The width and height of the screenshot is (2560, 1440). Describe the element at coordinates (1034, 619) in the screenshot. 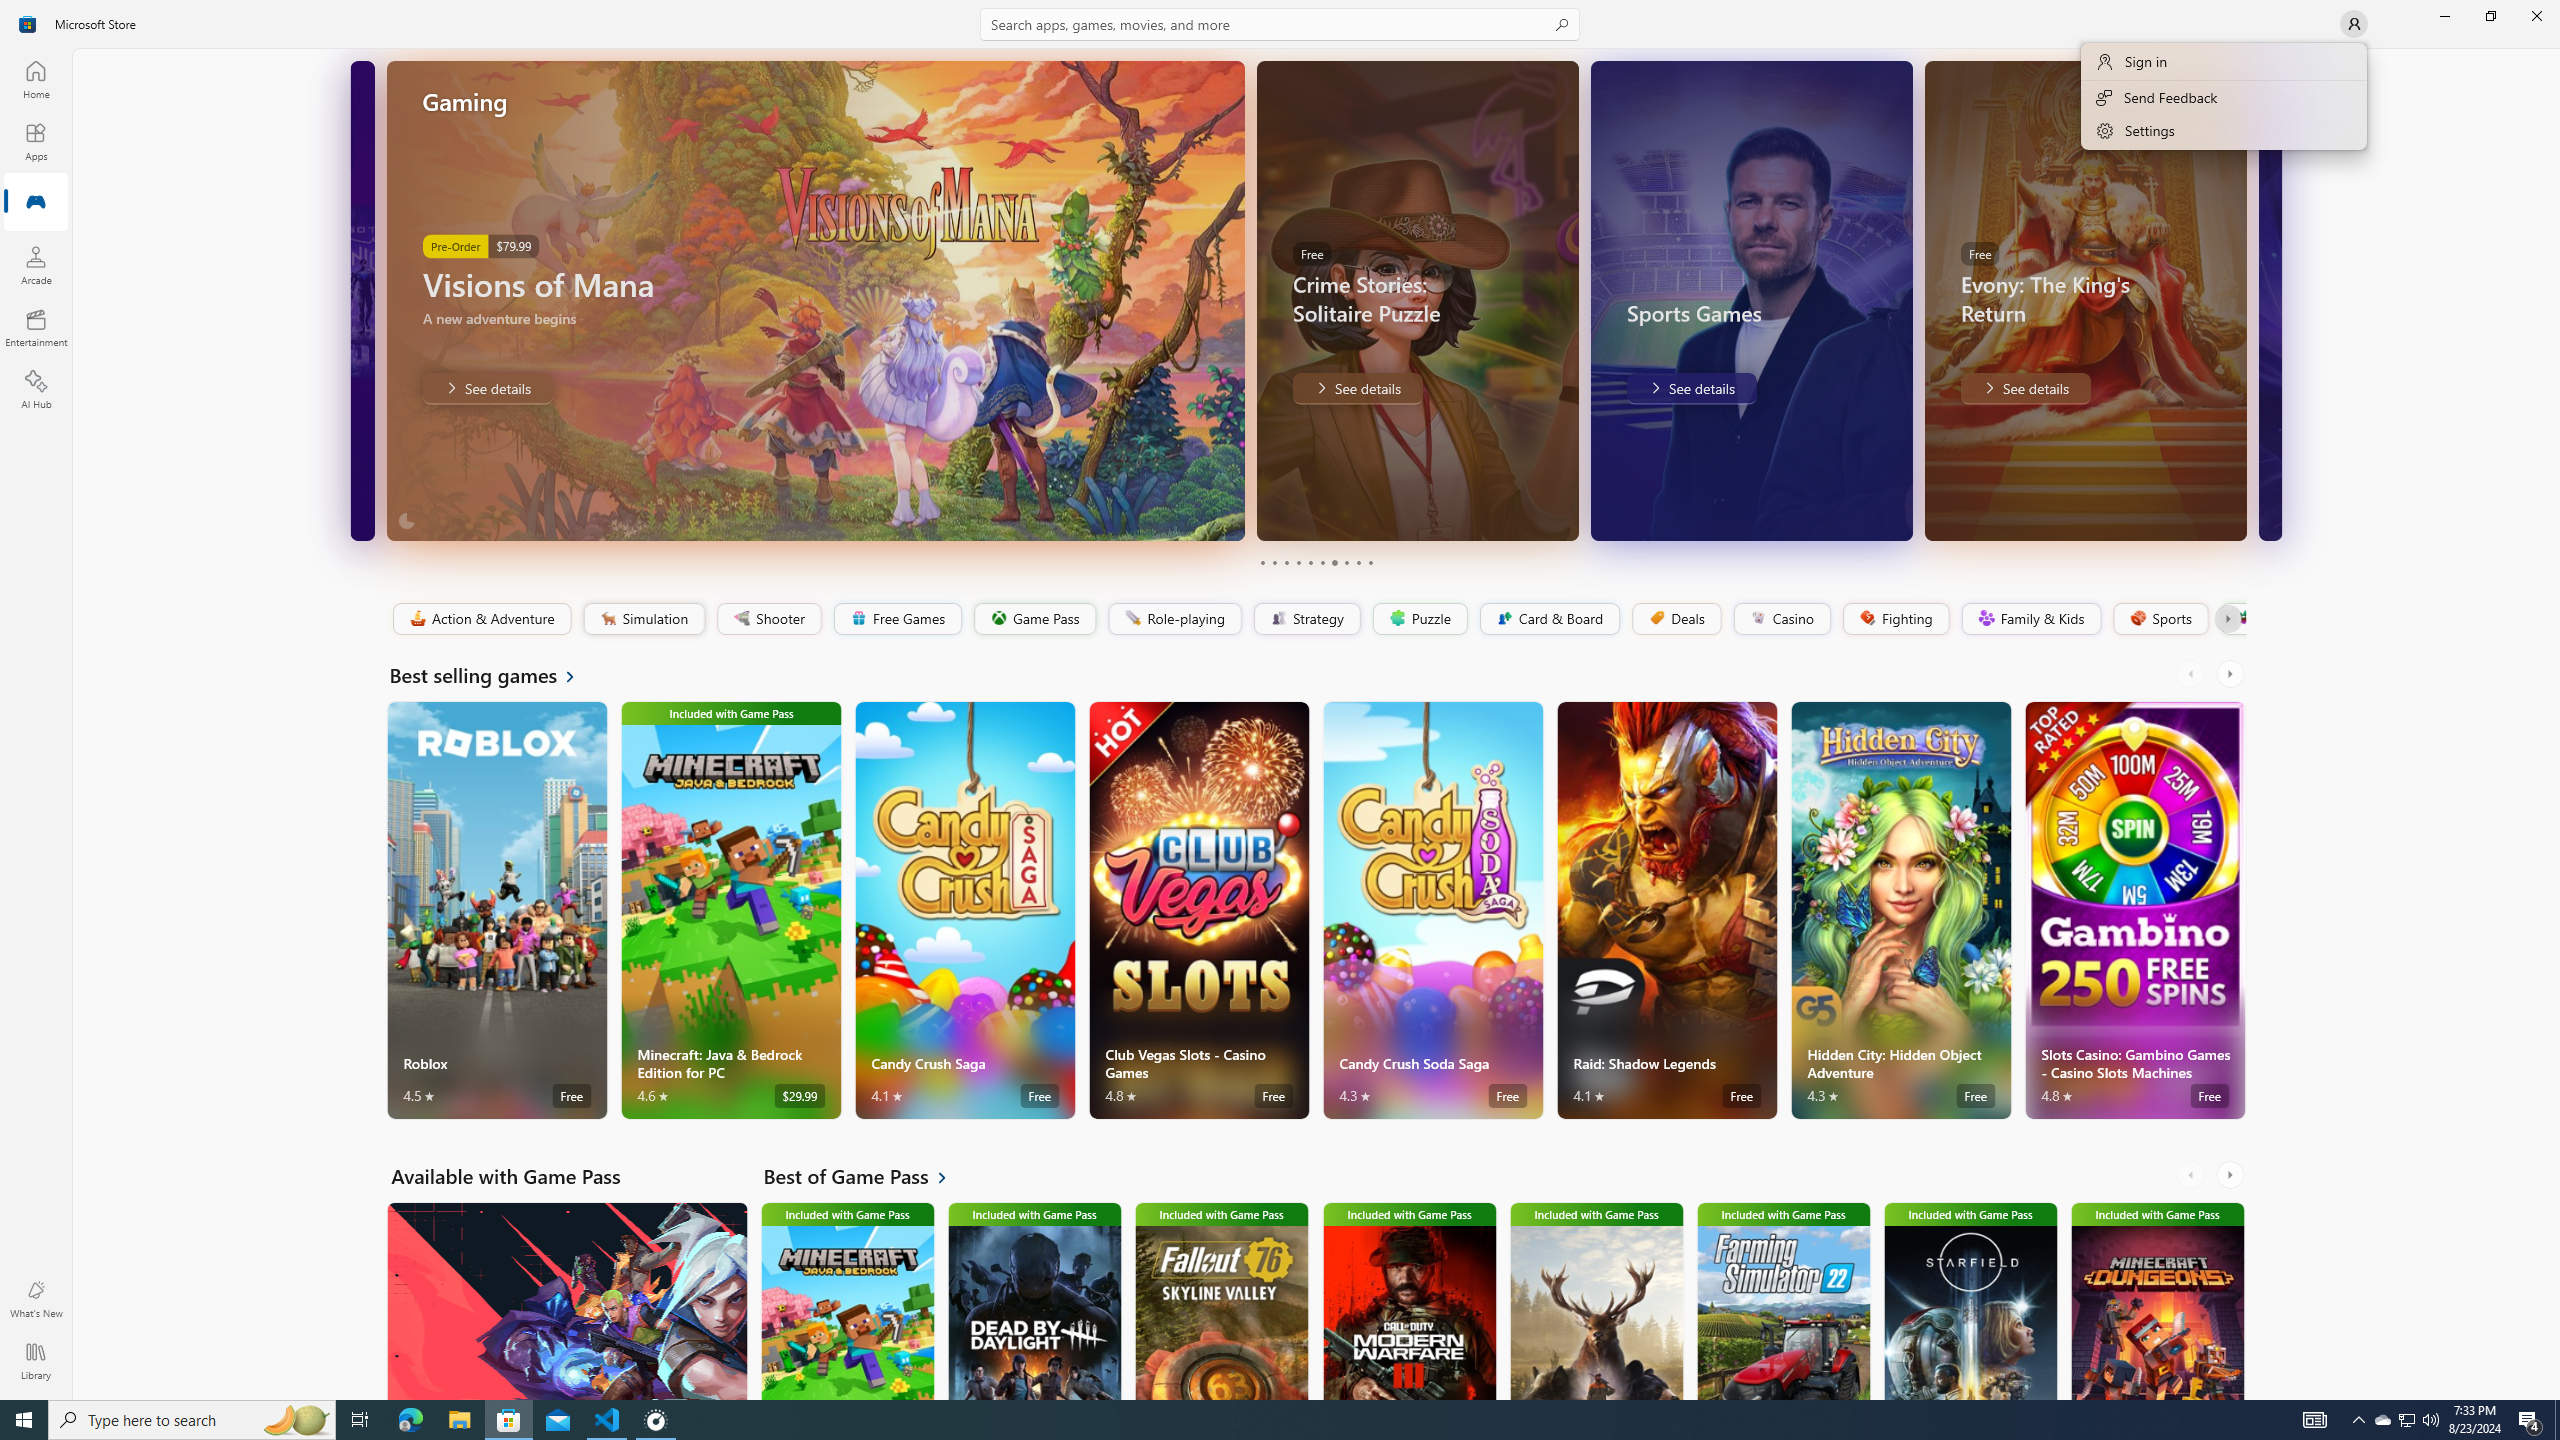

I see `Game Pass` at that location.